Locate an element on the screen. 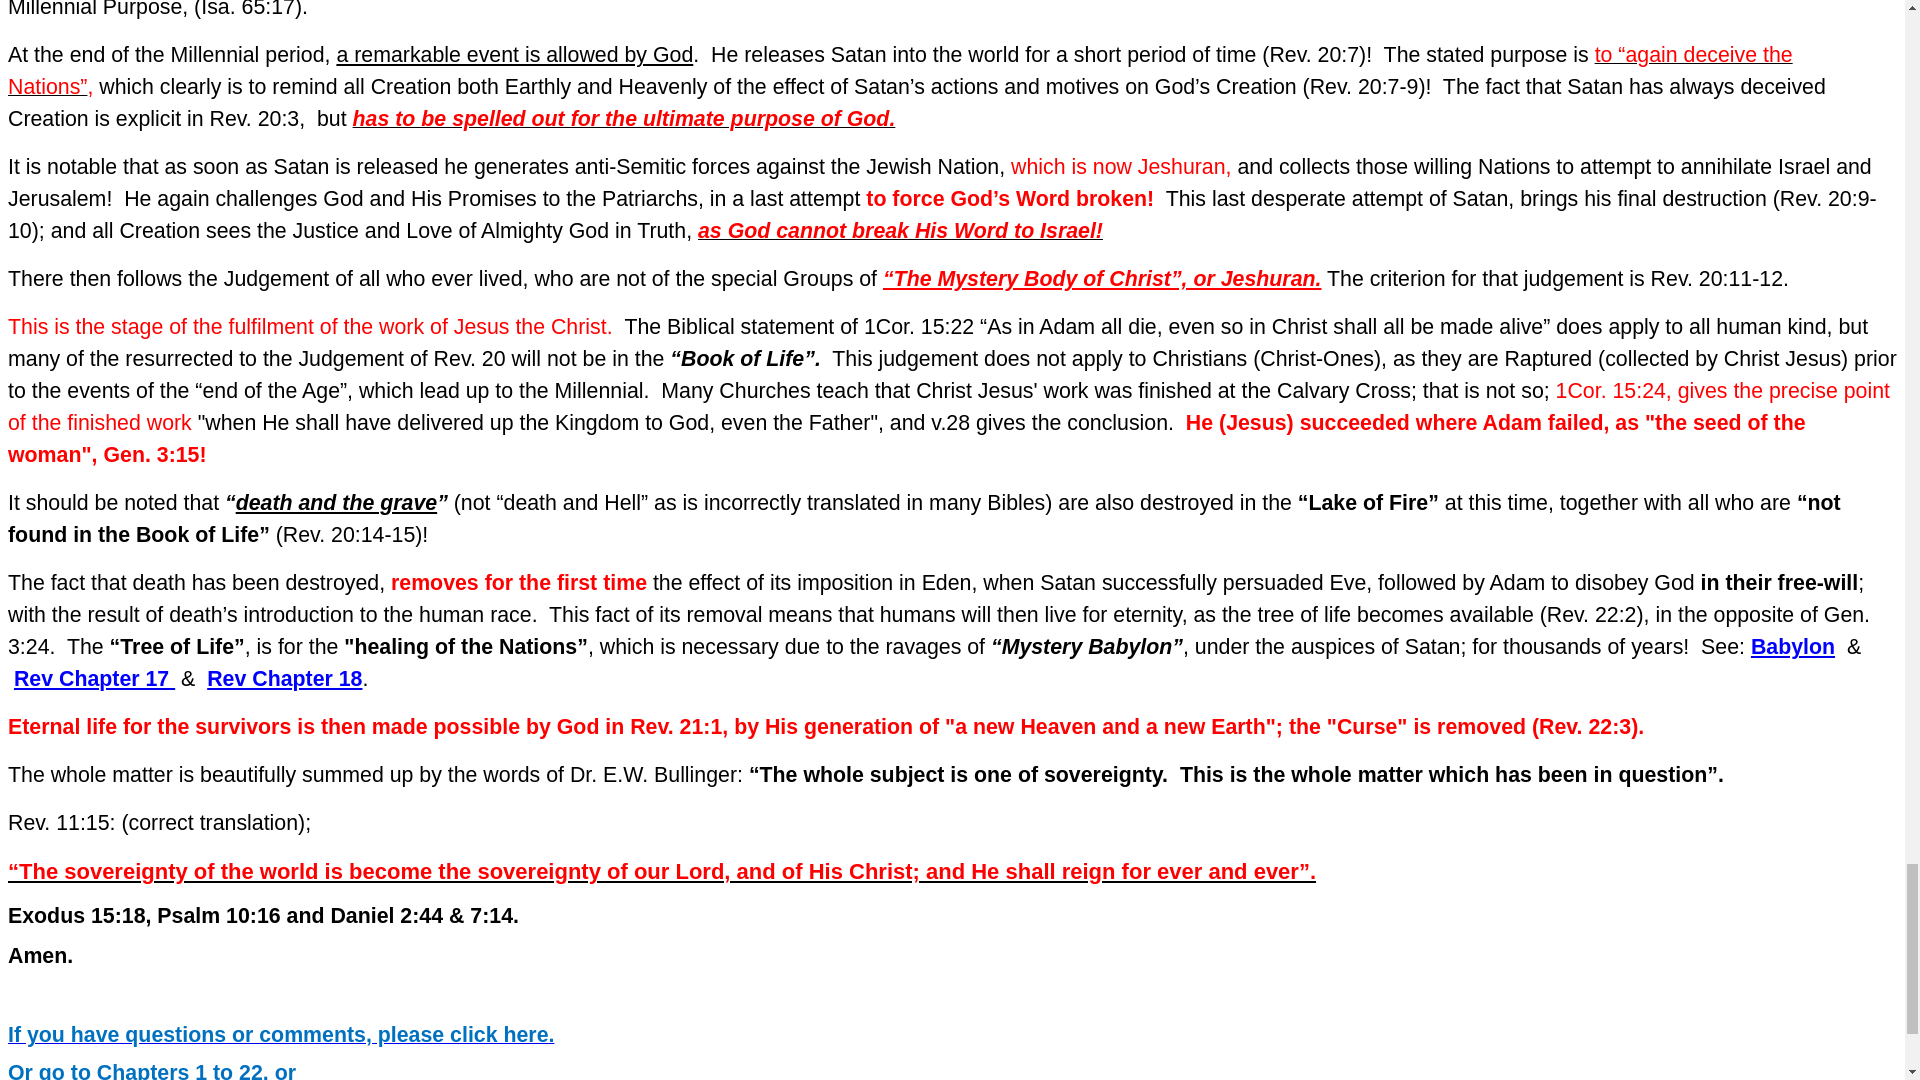 The width and height of the screenshot is (1920, 1080). If you have questions or comments, please click here. is located at coordinates (280, 1036).